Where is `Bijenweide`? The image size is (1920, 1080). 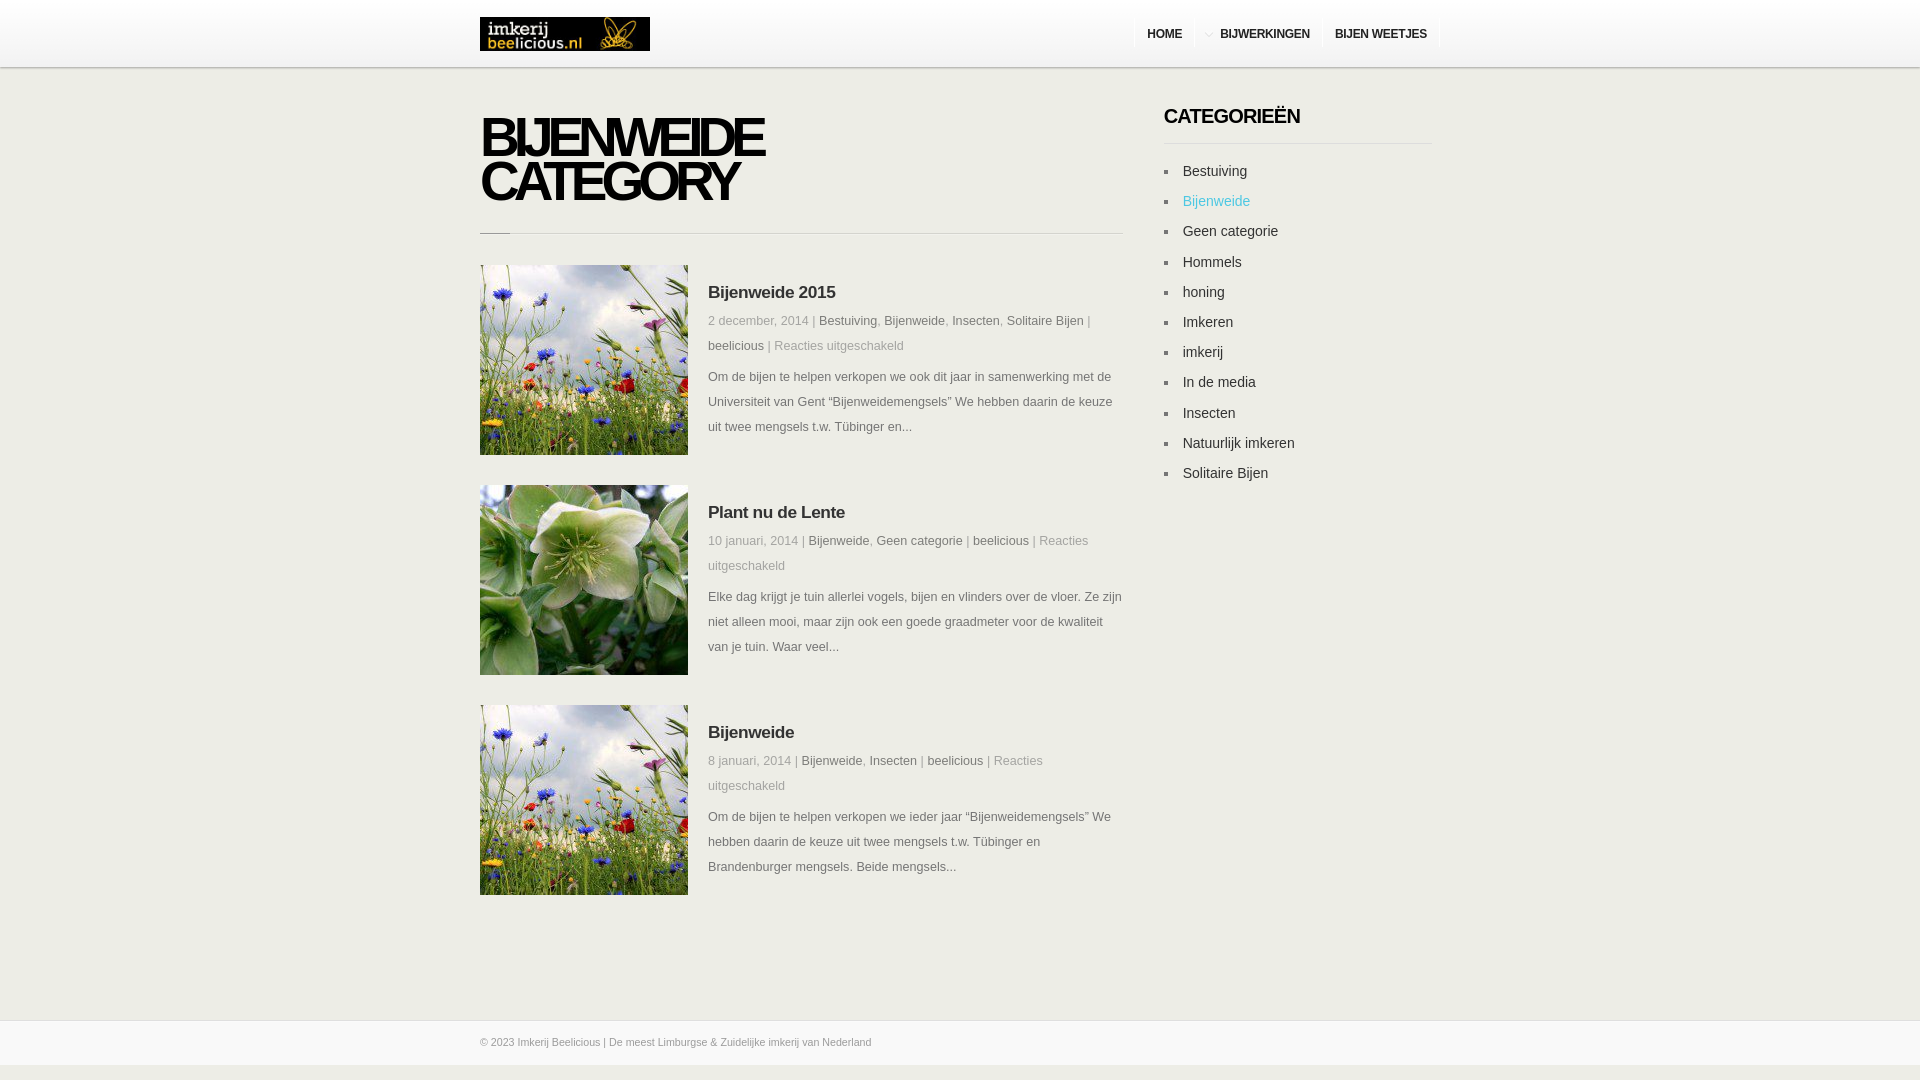 Bijenweide is located at coordinates (840, 541).